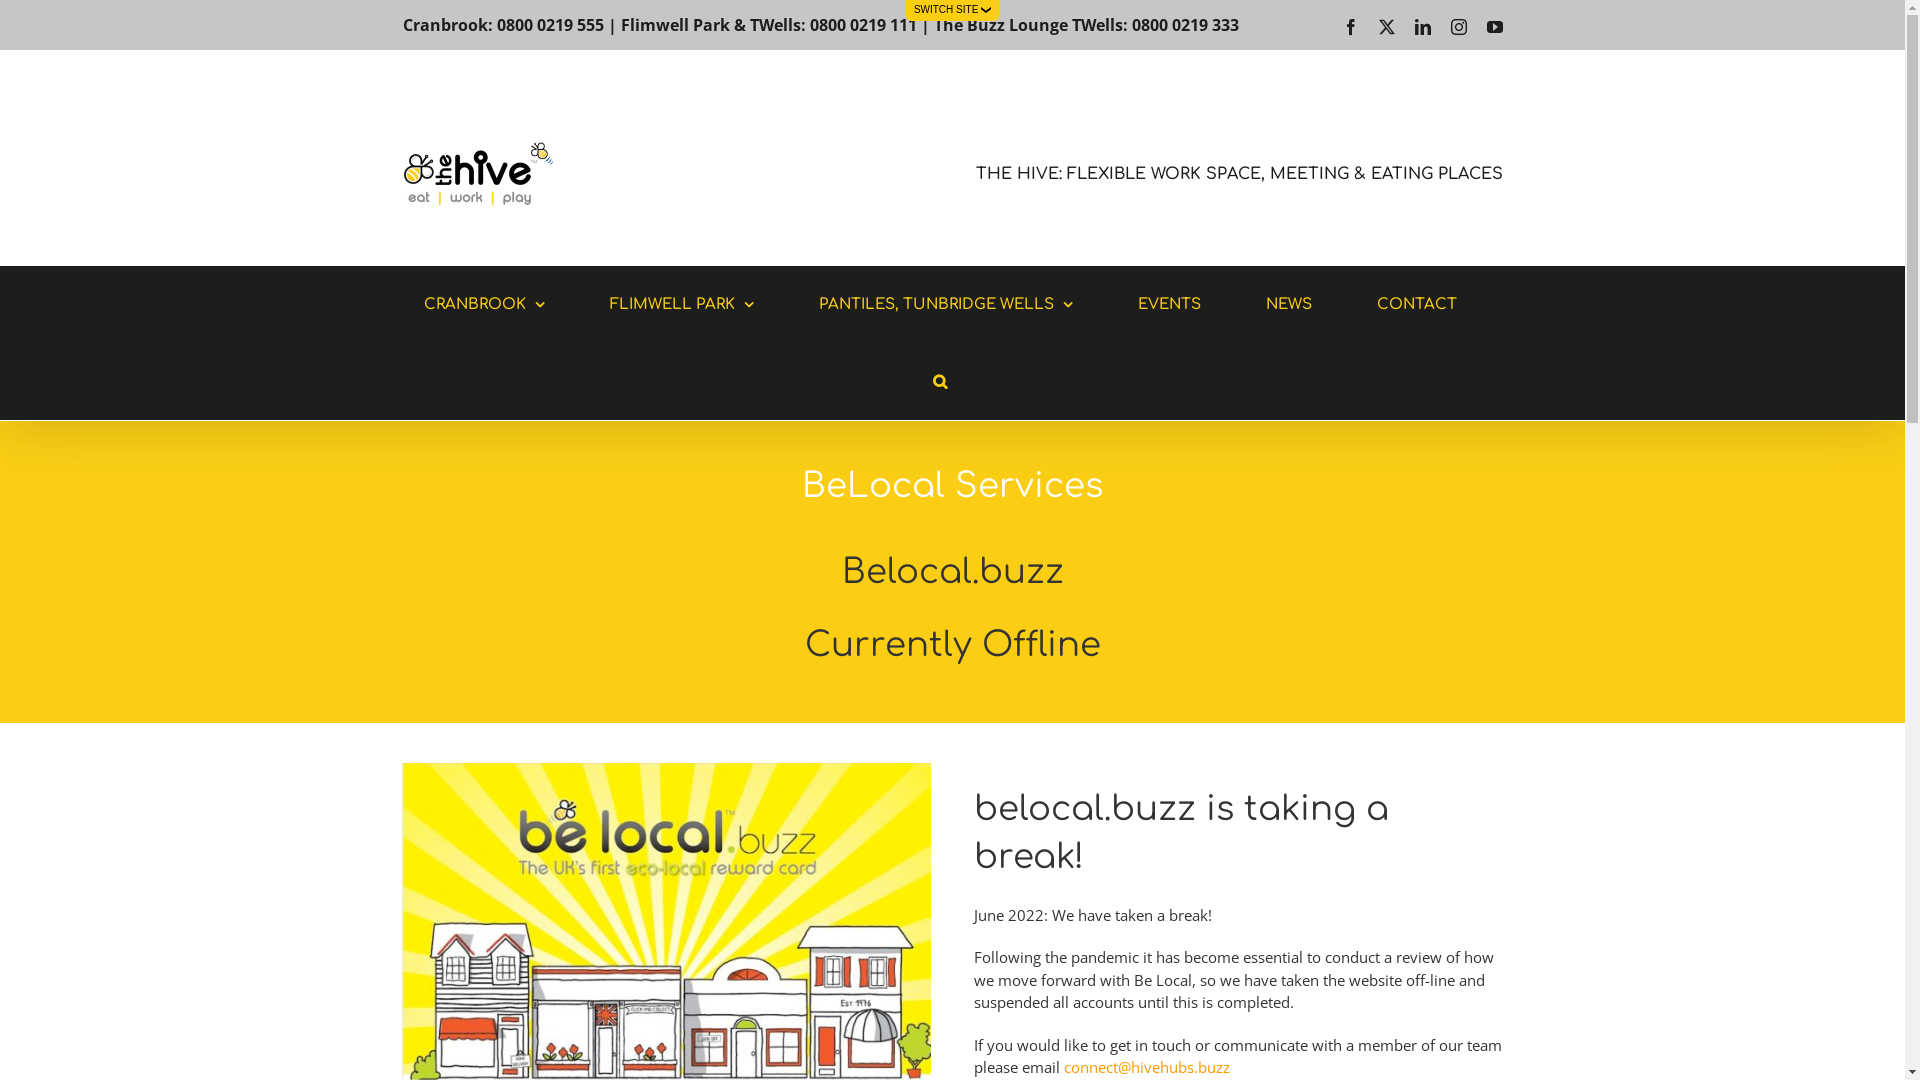 The image size is (1920, 1080). Describe the element at coordinates (1386, 27) in the screenshot. I see `Twitter` at that location.